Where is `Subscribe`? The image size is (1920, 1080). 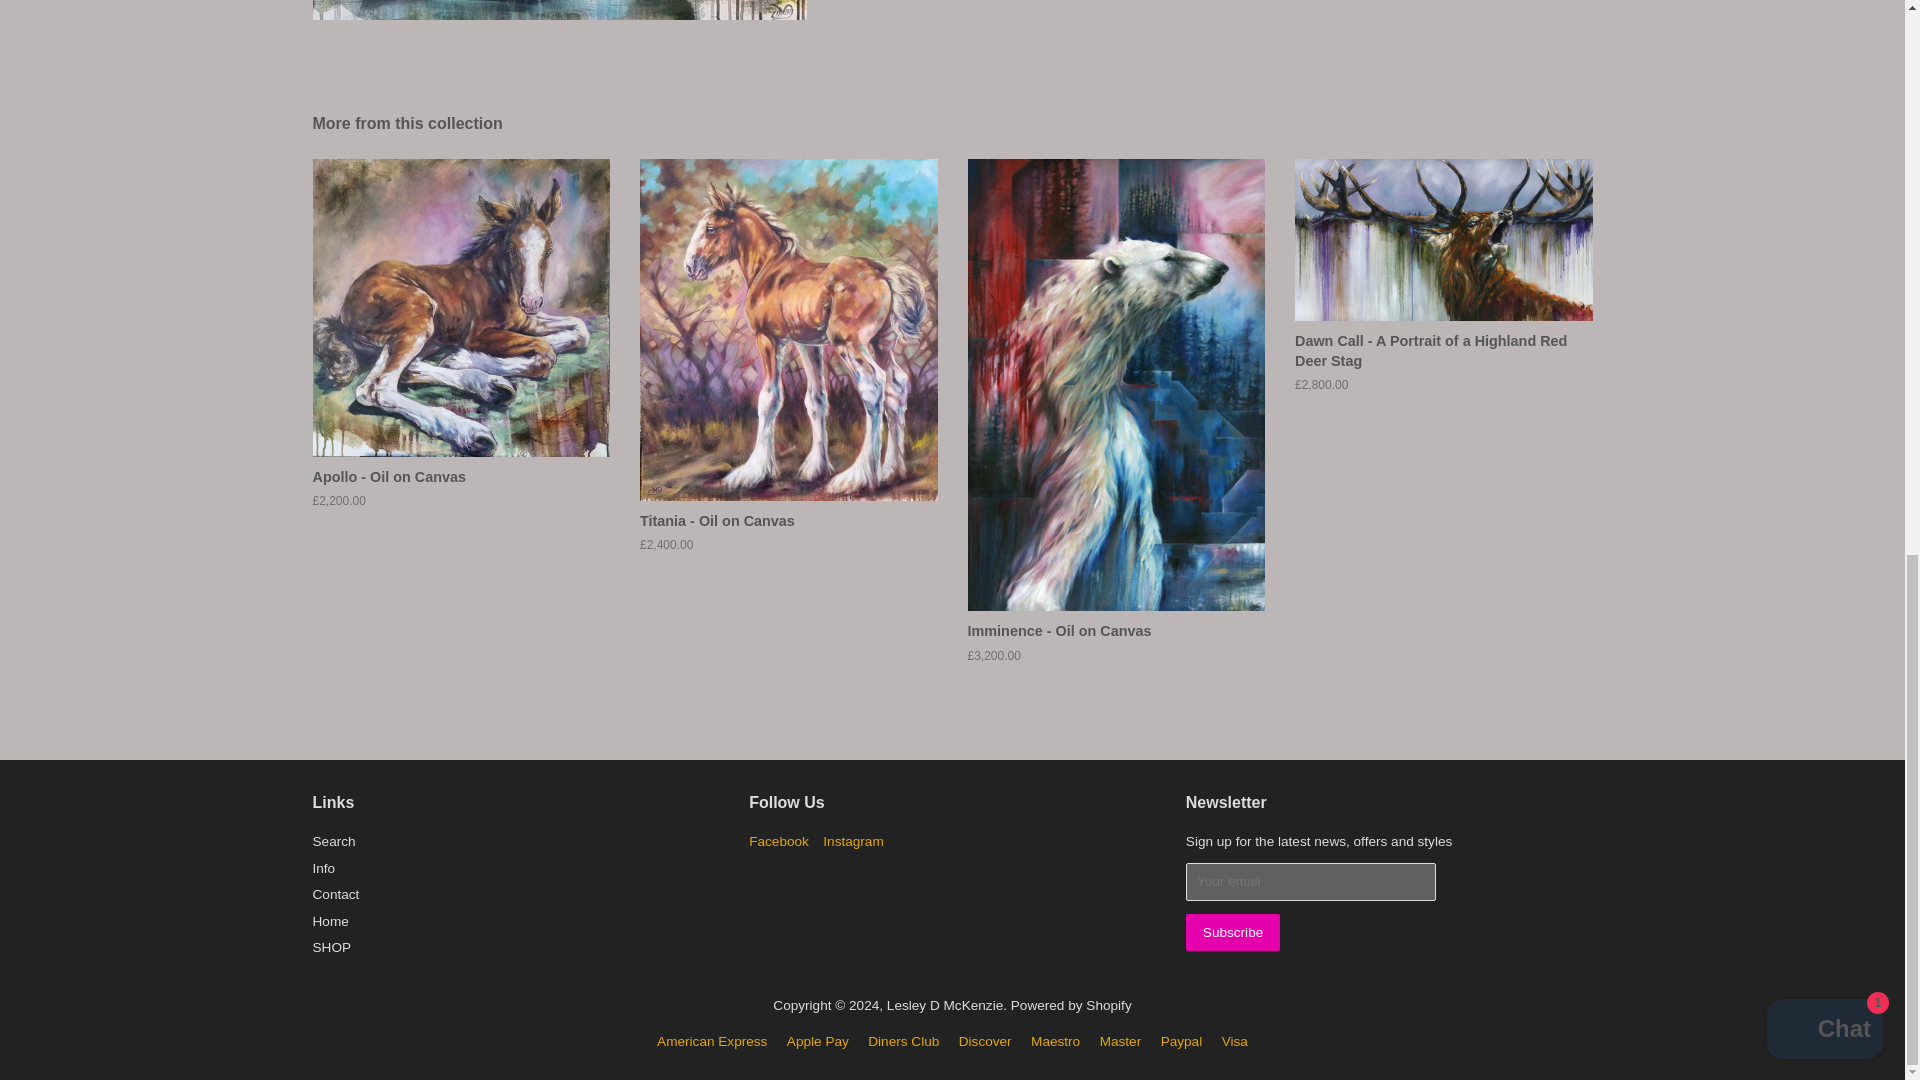
Subscribe is located at coordinates (1233, 932).